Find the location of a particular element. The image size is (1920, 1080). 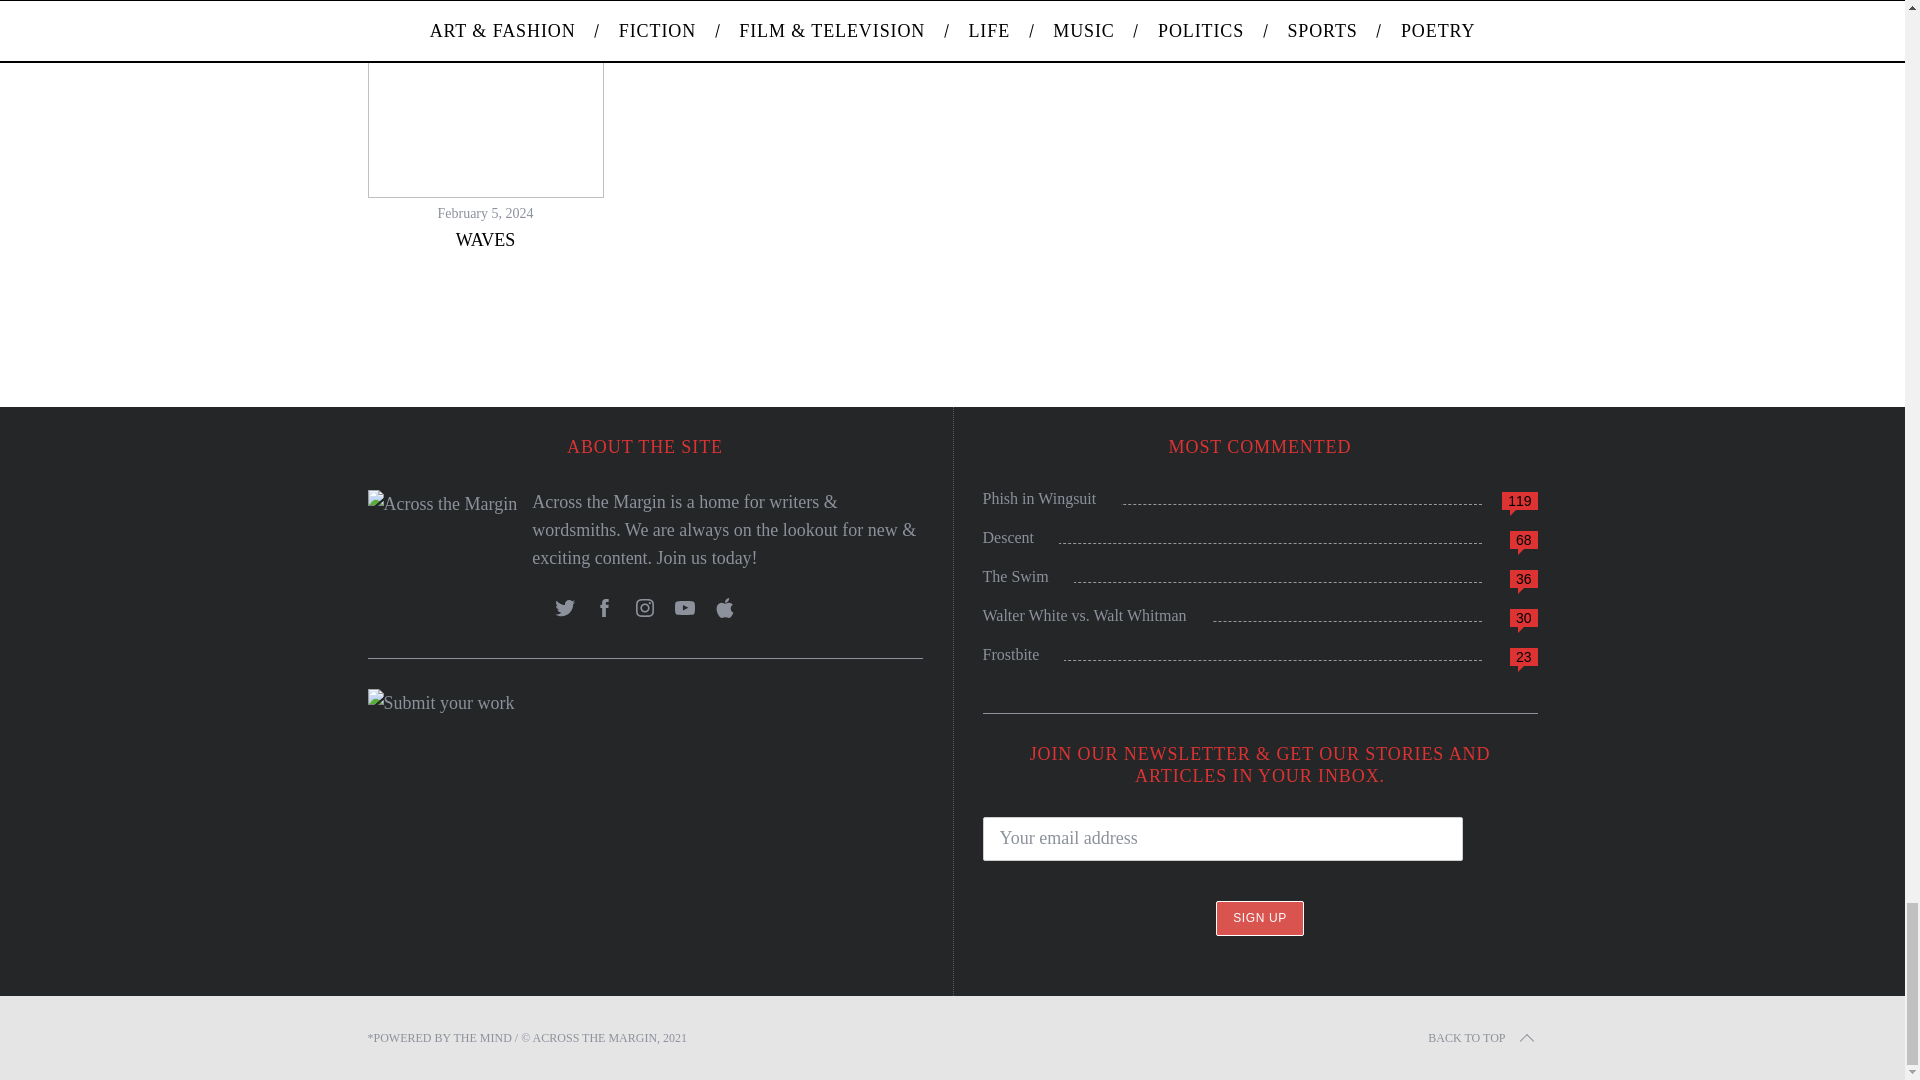

WAVES is located at coordinates (486, 240).